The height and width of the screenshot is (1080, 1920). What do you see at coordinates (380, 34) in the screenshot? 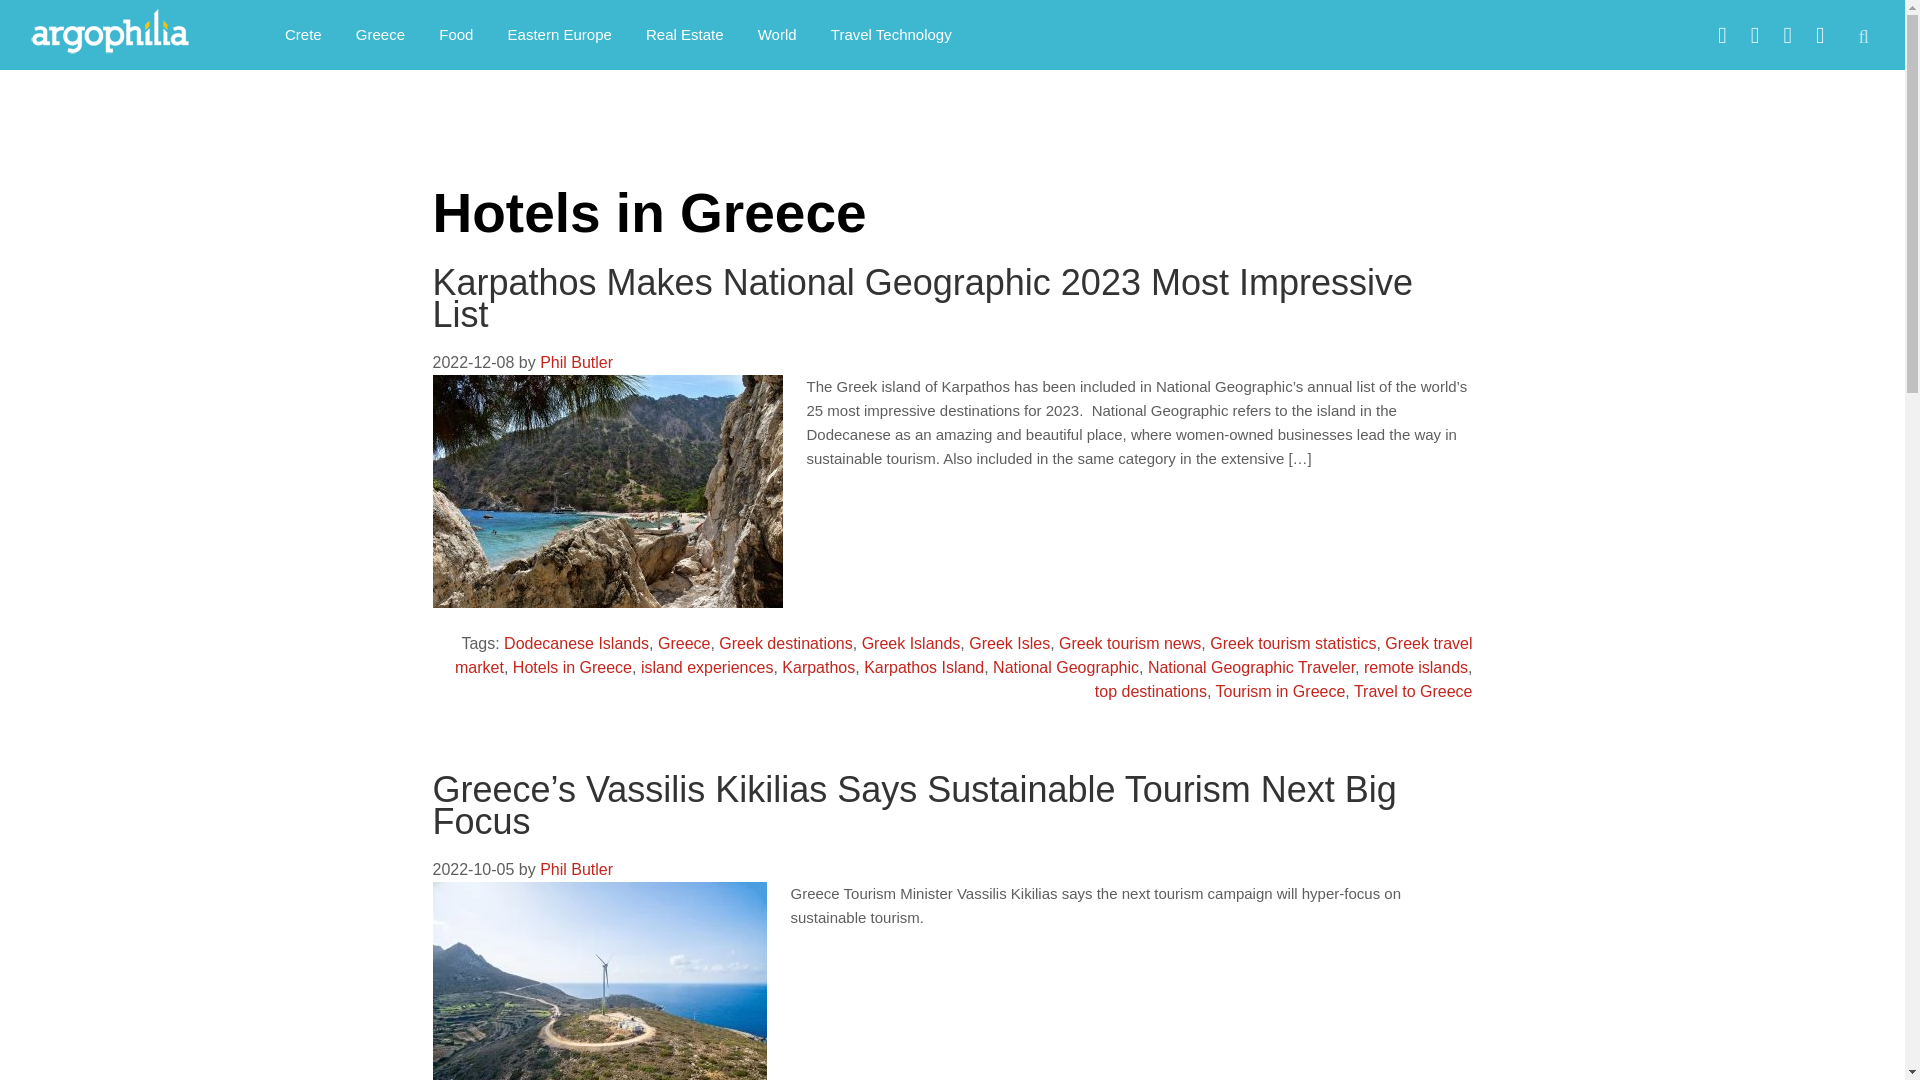
I see `Greece` at bounding box center [380, 34].